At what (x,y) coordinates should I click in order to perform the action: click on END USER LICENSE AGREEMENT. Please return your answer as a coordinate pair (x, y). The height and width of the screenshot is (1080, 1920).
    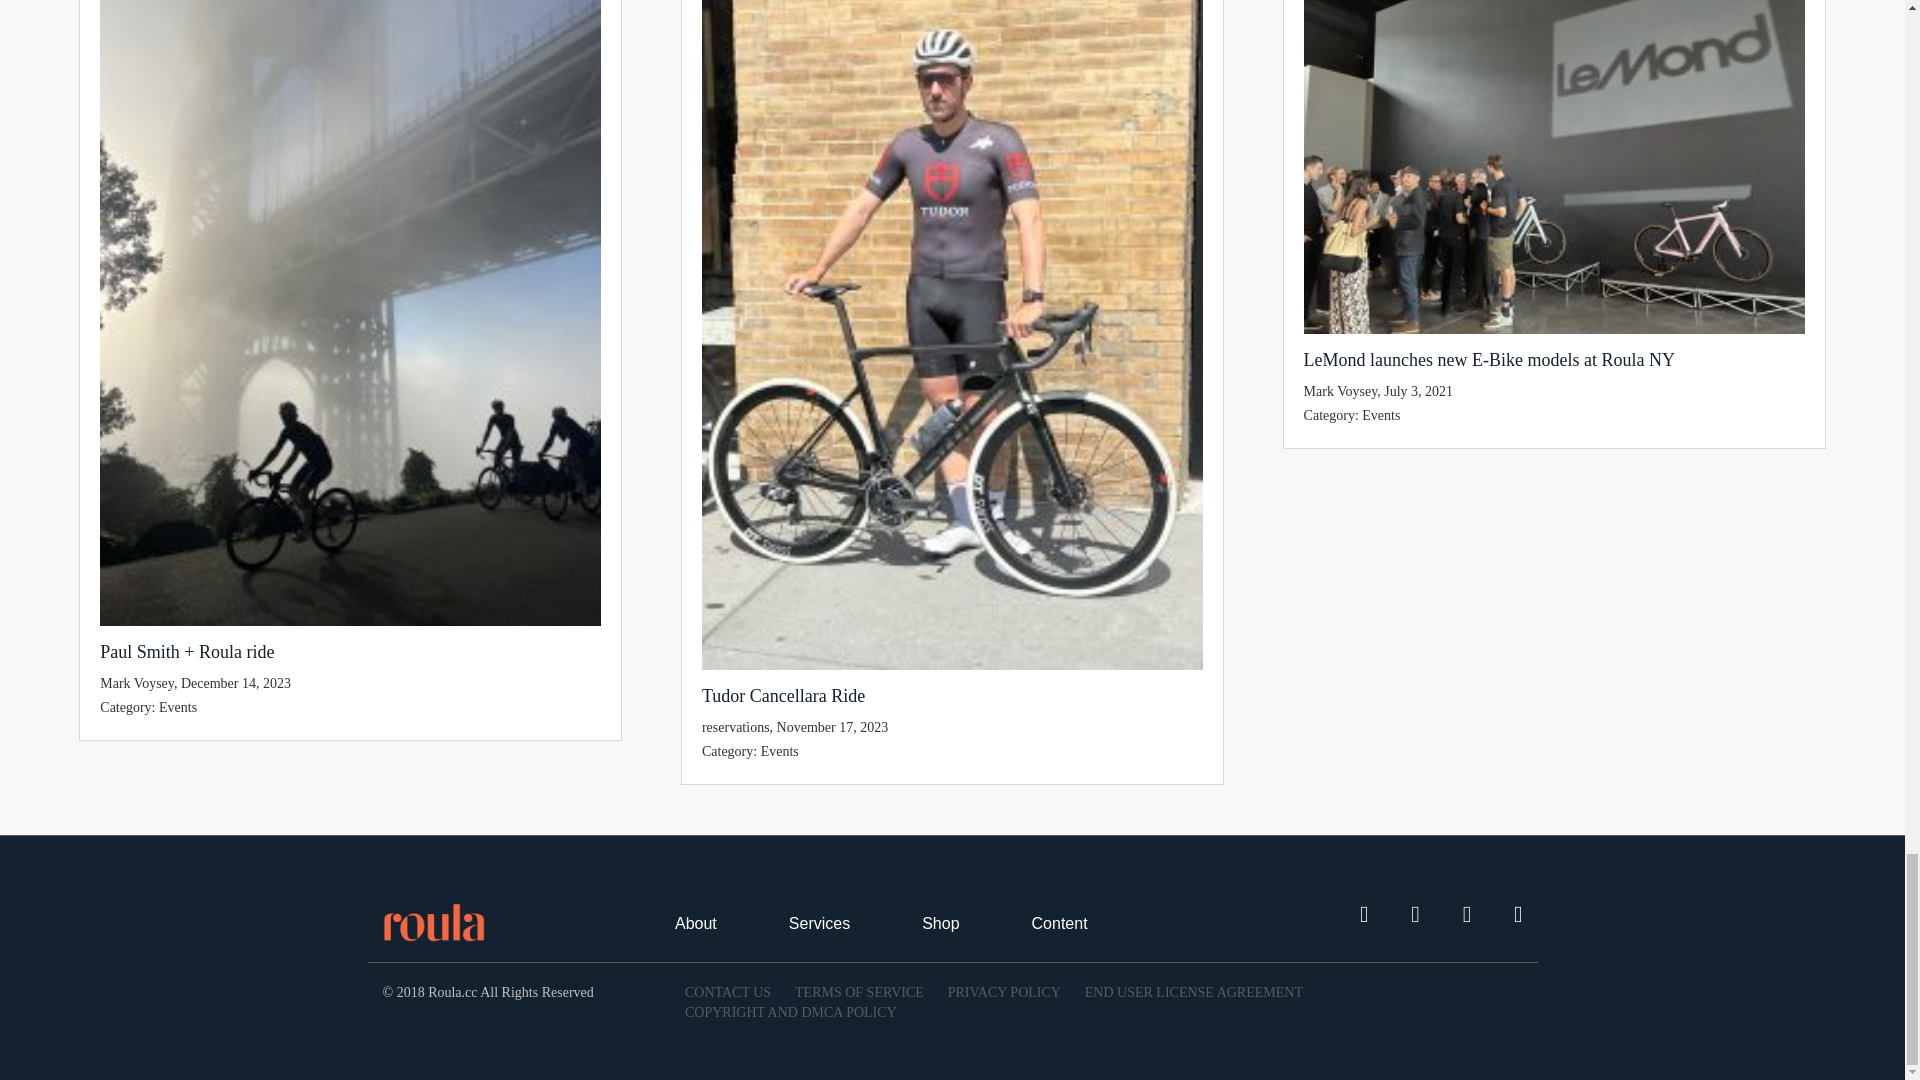
    Looking at the image, I should click on (1194, 992).